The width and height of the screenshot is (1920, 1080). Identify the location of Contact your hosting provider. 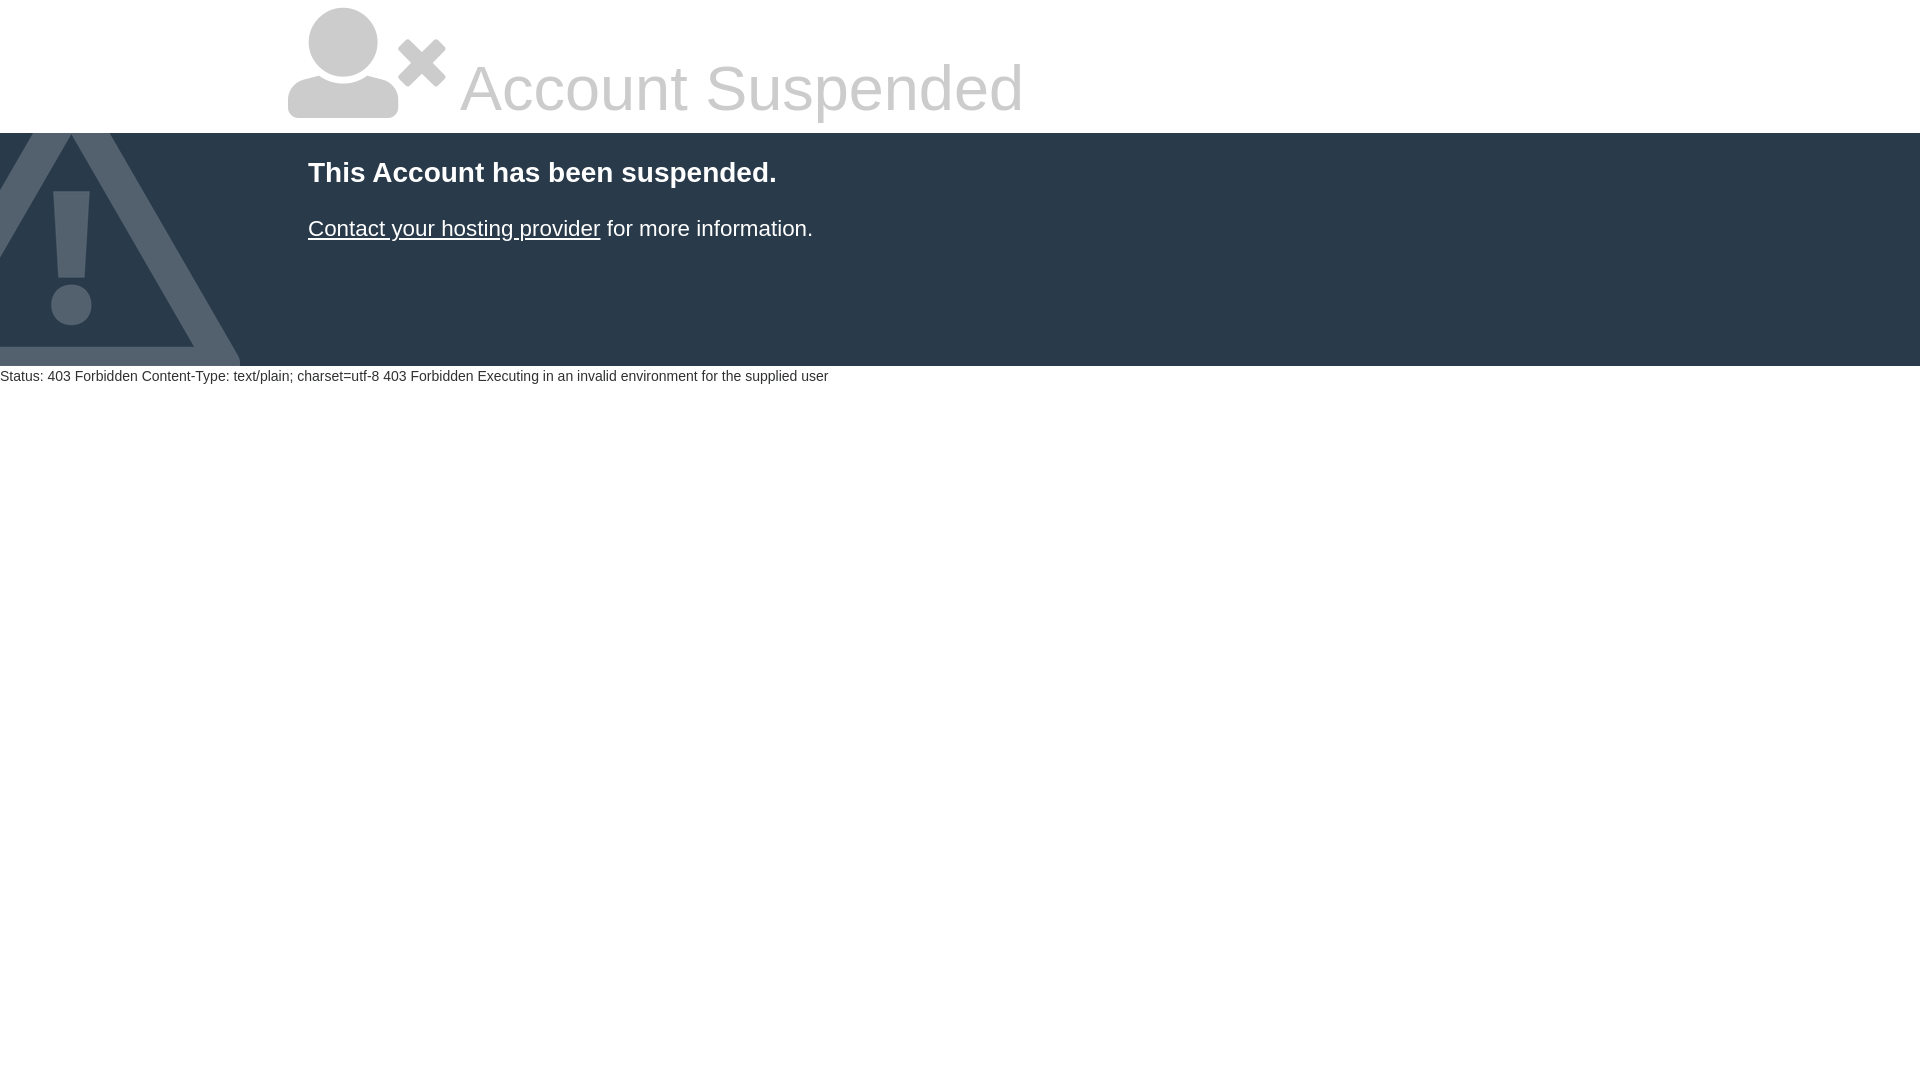
(454, 228).